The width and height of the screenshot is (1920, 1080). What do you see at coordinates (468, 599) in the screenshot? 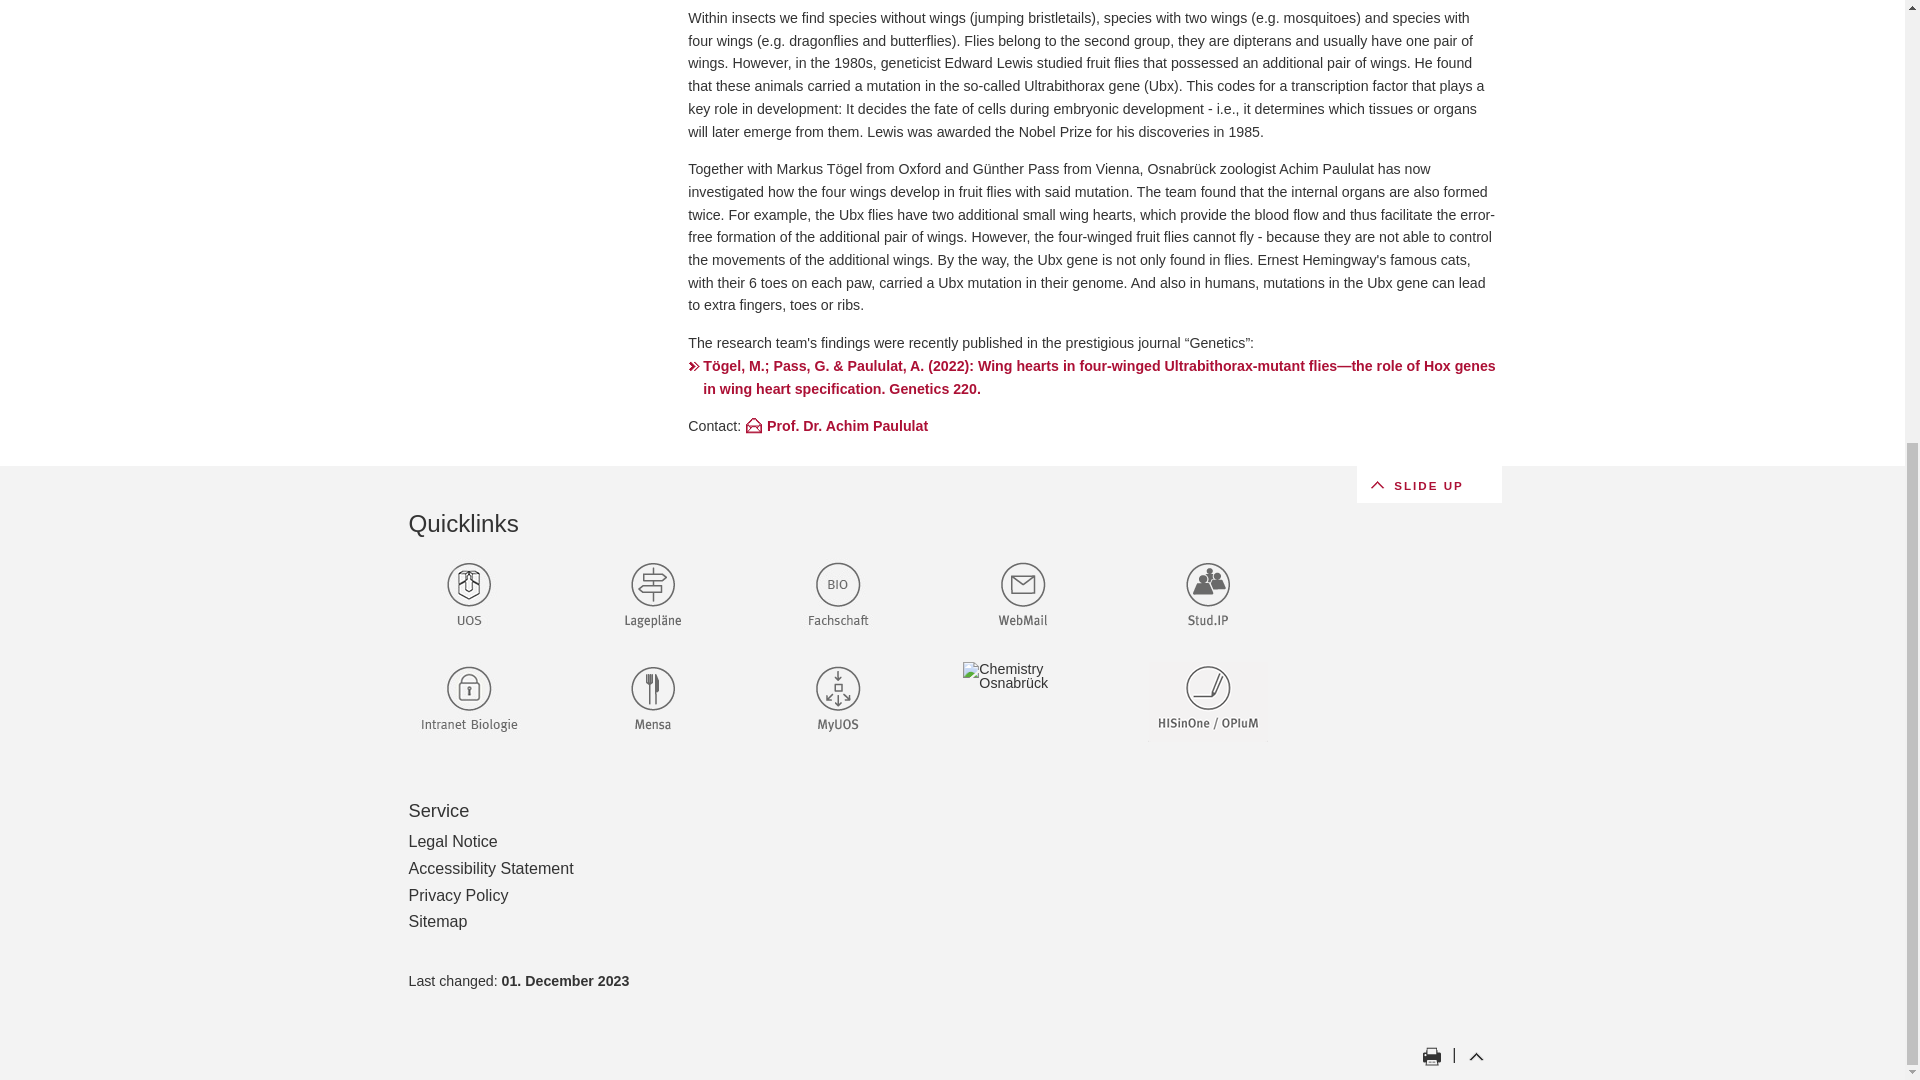
I see `UOs home` at bounding box center [468, 599].